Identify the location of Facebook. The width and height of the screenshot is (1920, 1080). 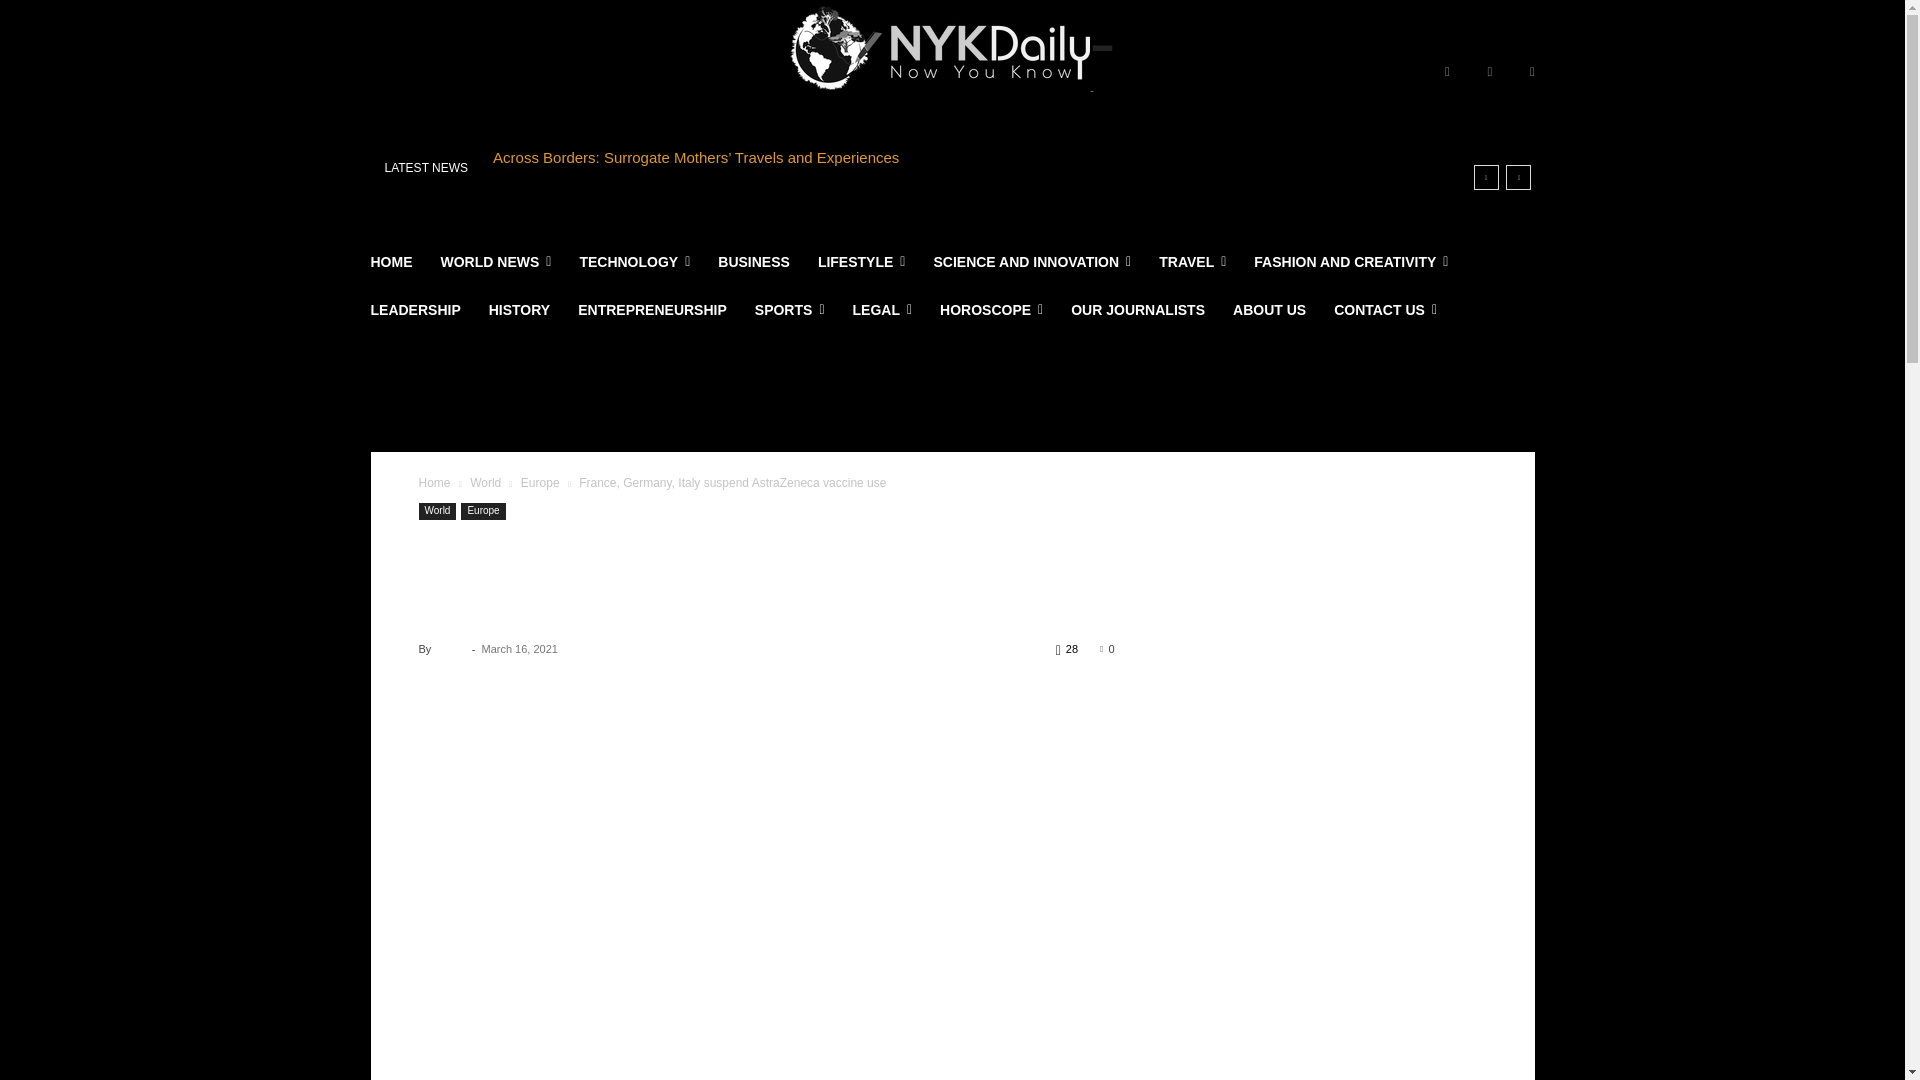
(1446, 72).